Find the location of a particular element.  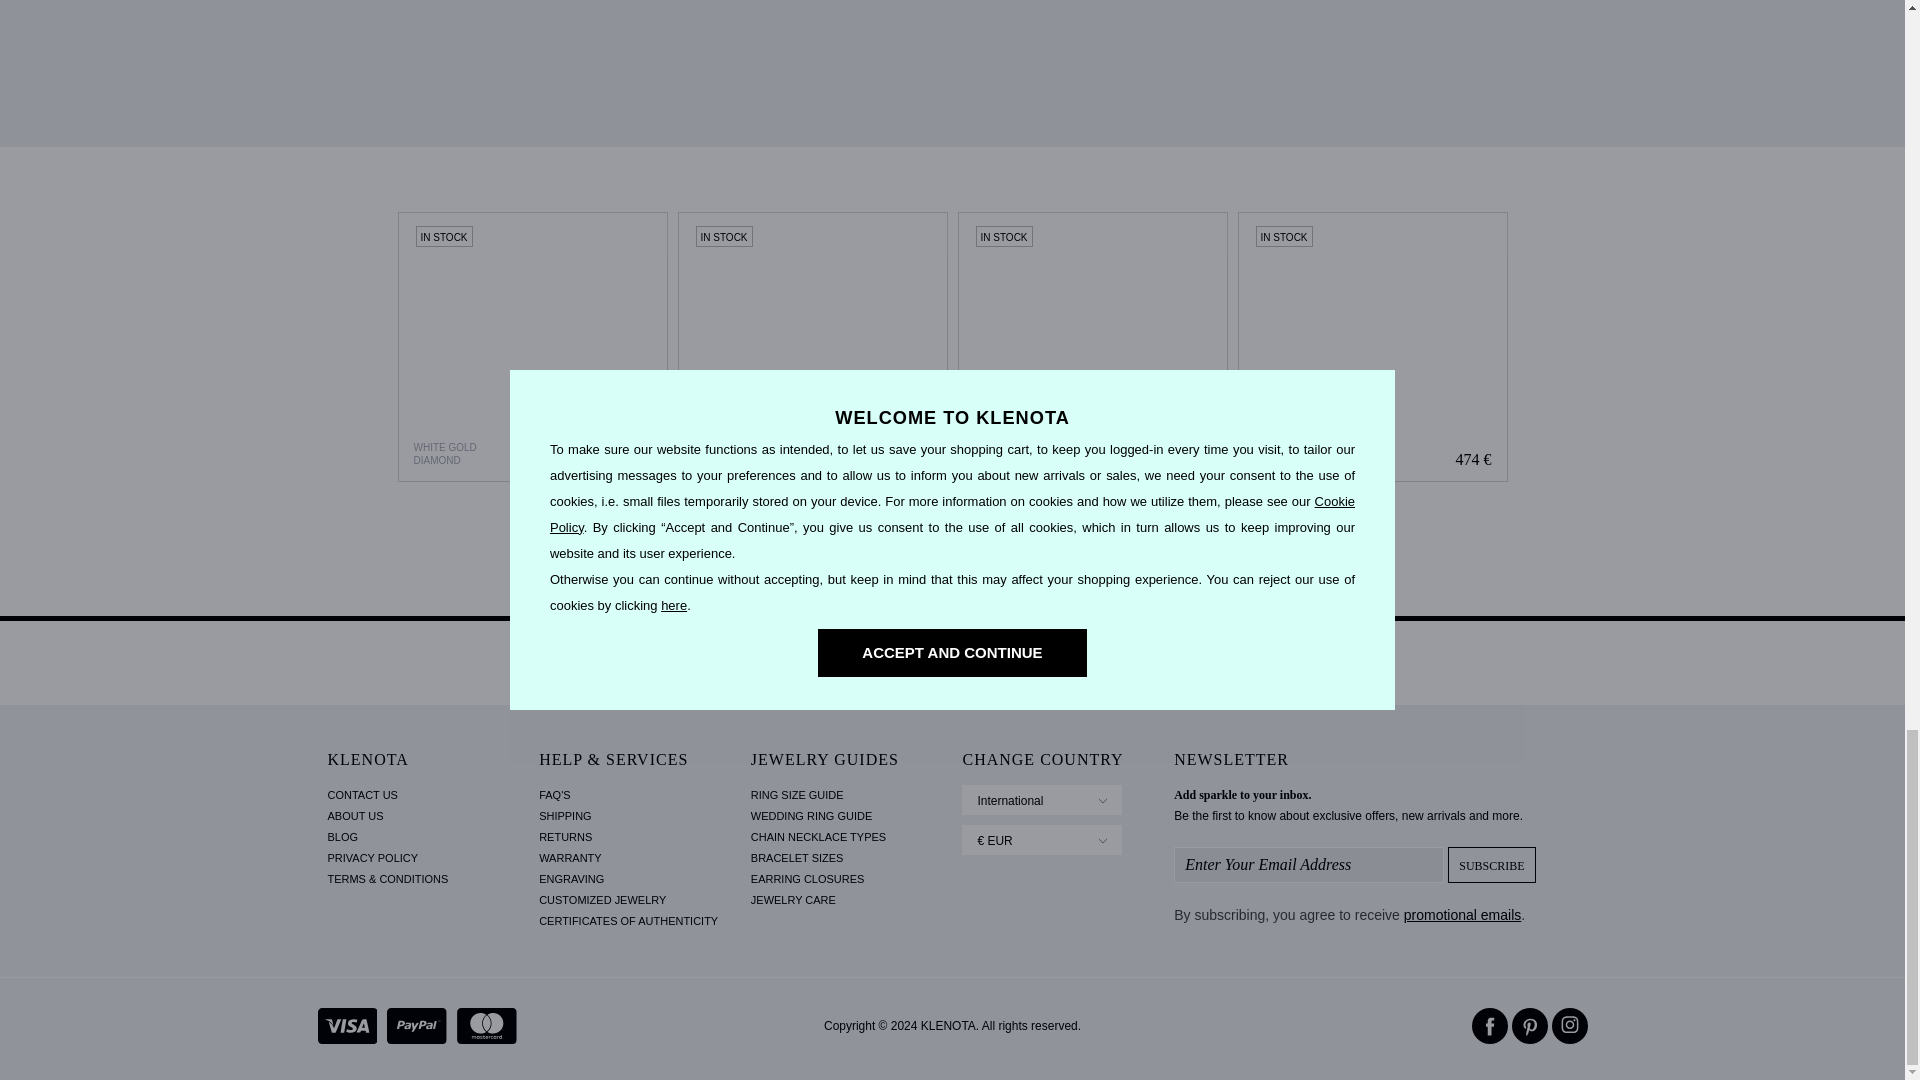

Facebook is located at coordinates (1490, 1026).